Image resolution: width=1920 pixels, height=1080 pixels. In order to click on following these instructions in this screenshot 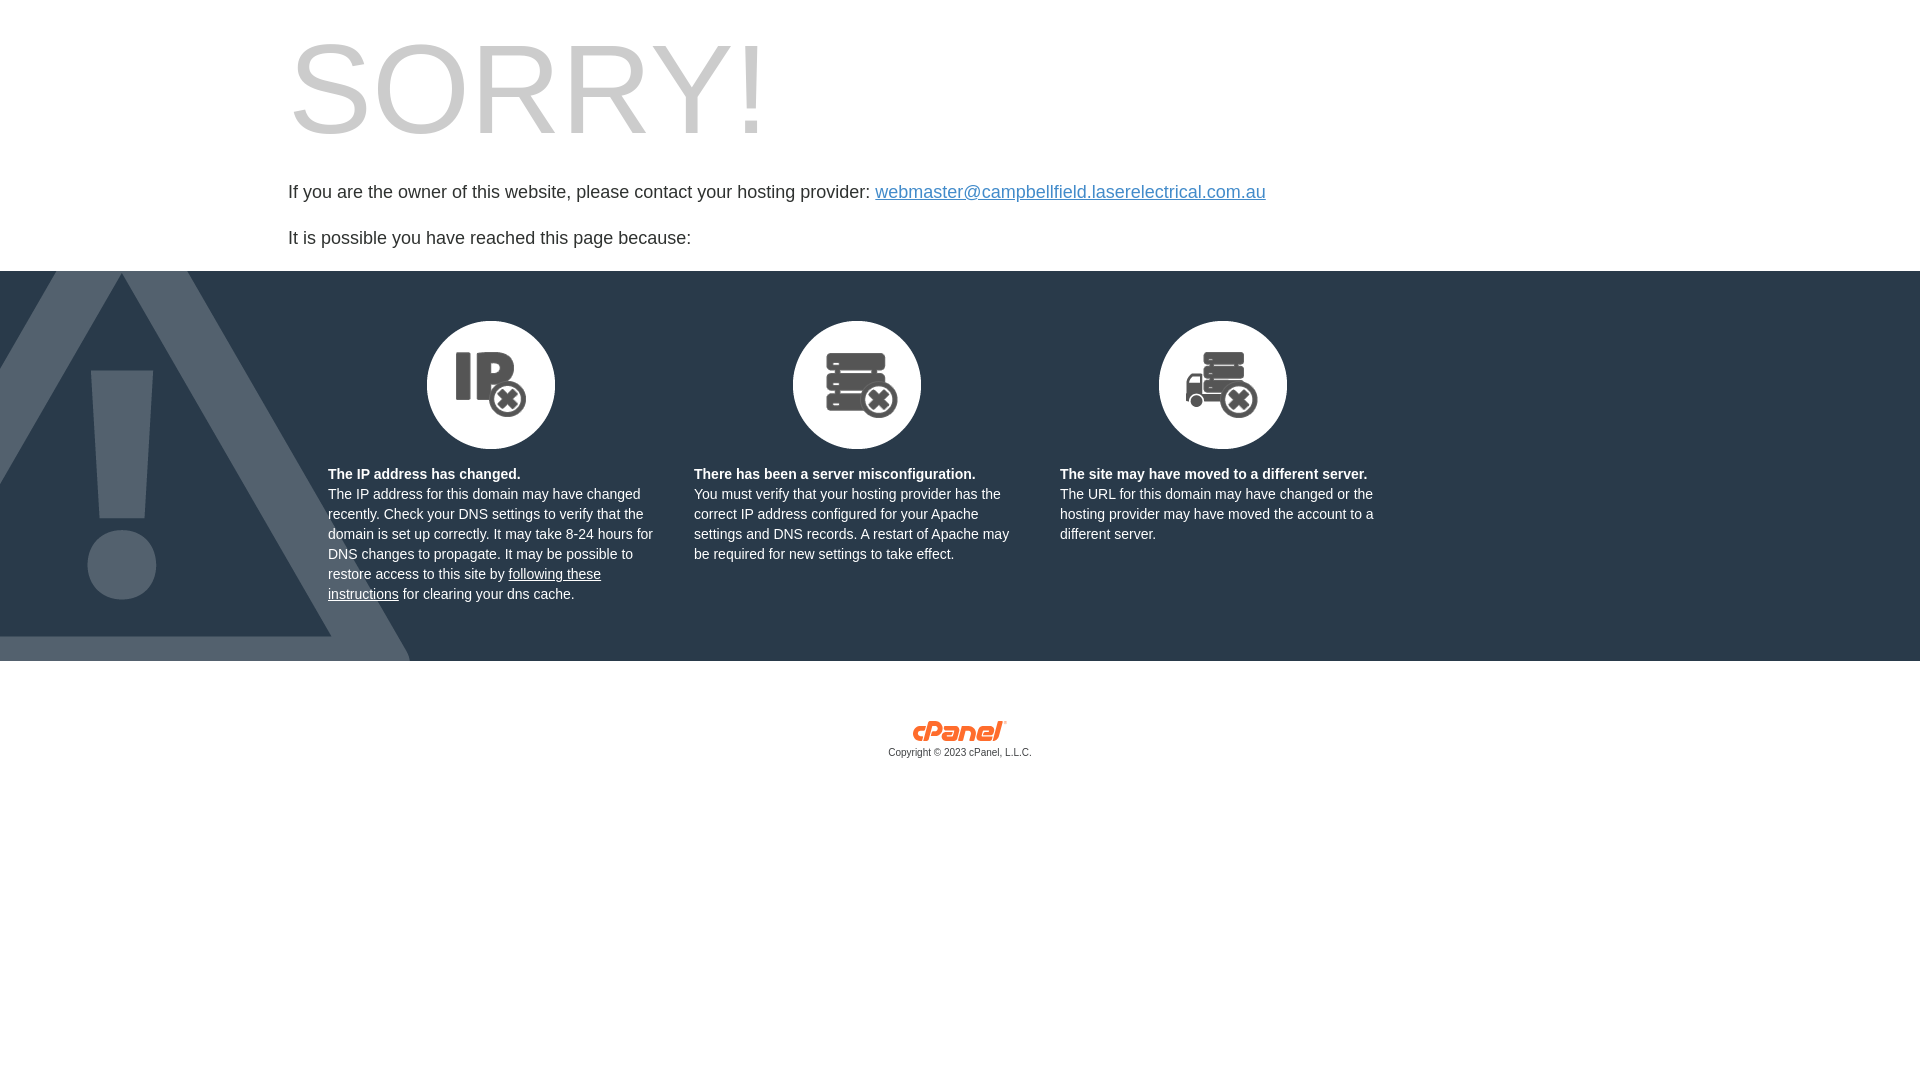, I will do `click(464, 584)`.